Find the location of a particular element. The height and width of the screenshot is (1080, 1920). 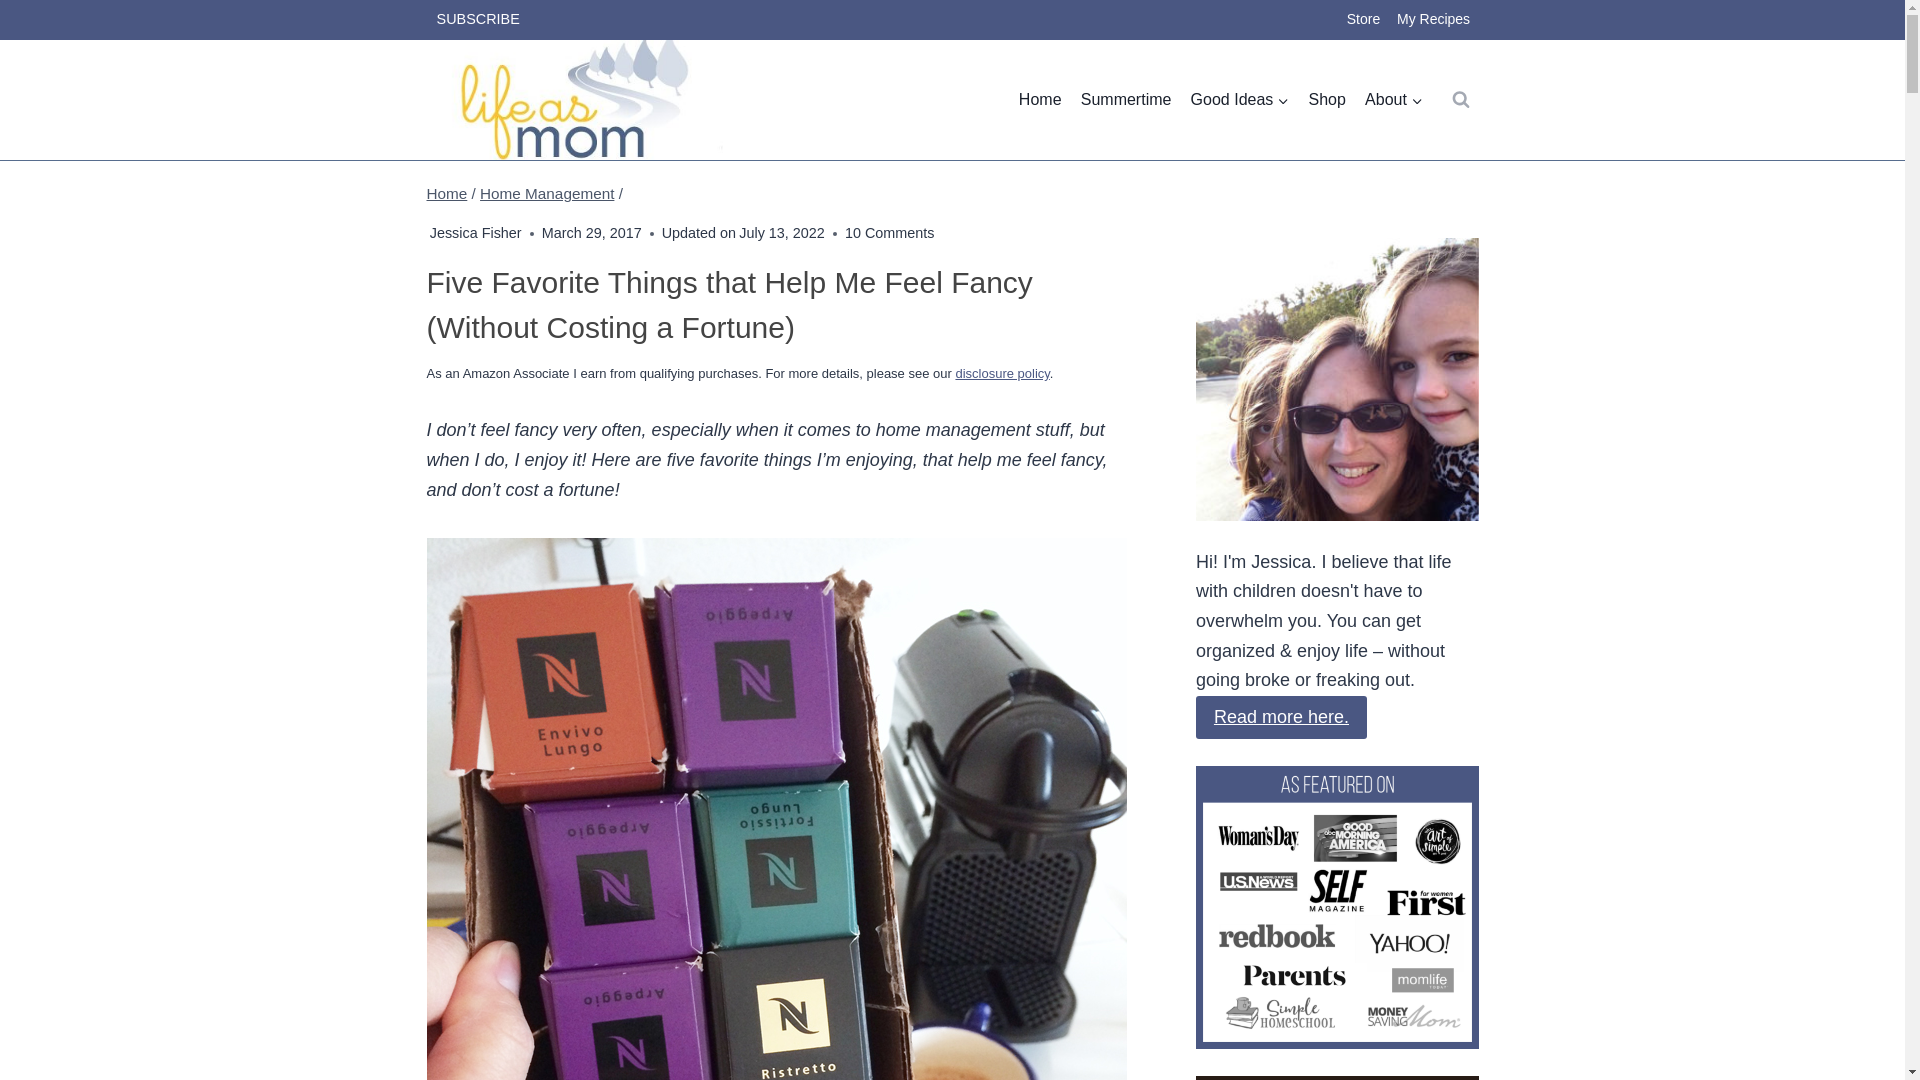

disclosure policy is located at coordinates (1001, 374).